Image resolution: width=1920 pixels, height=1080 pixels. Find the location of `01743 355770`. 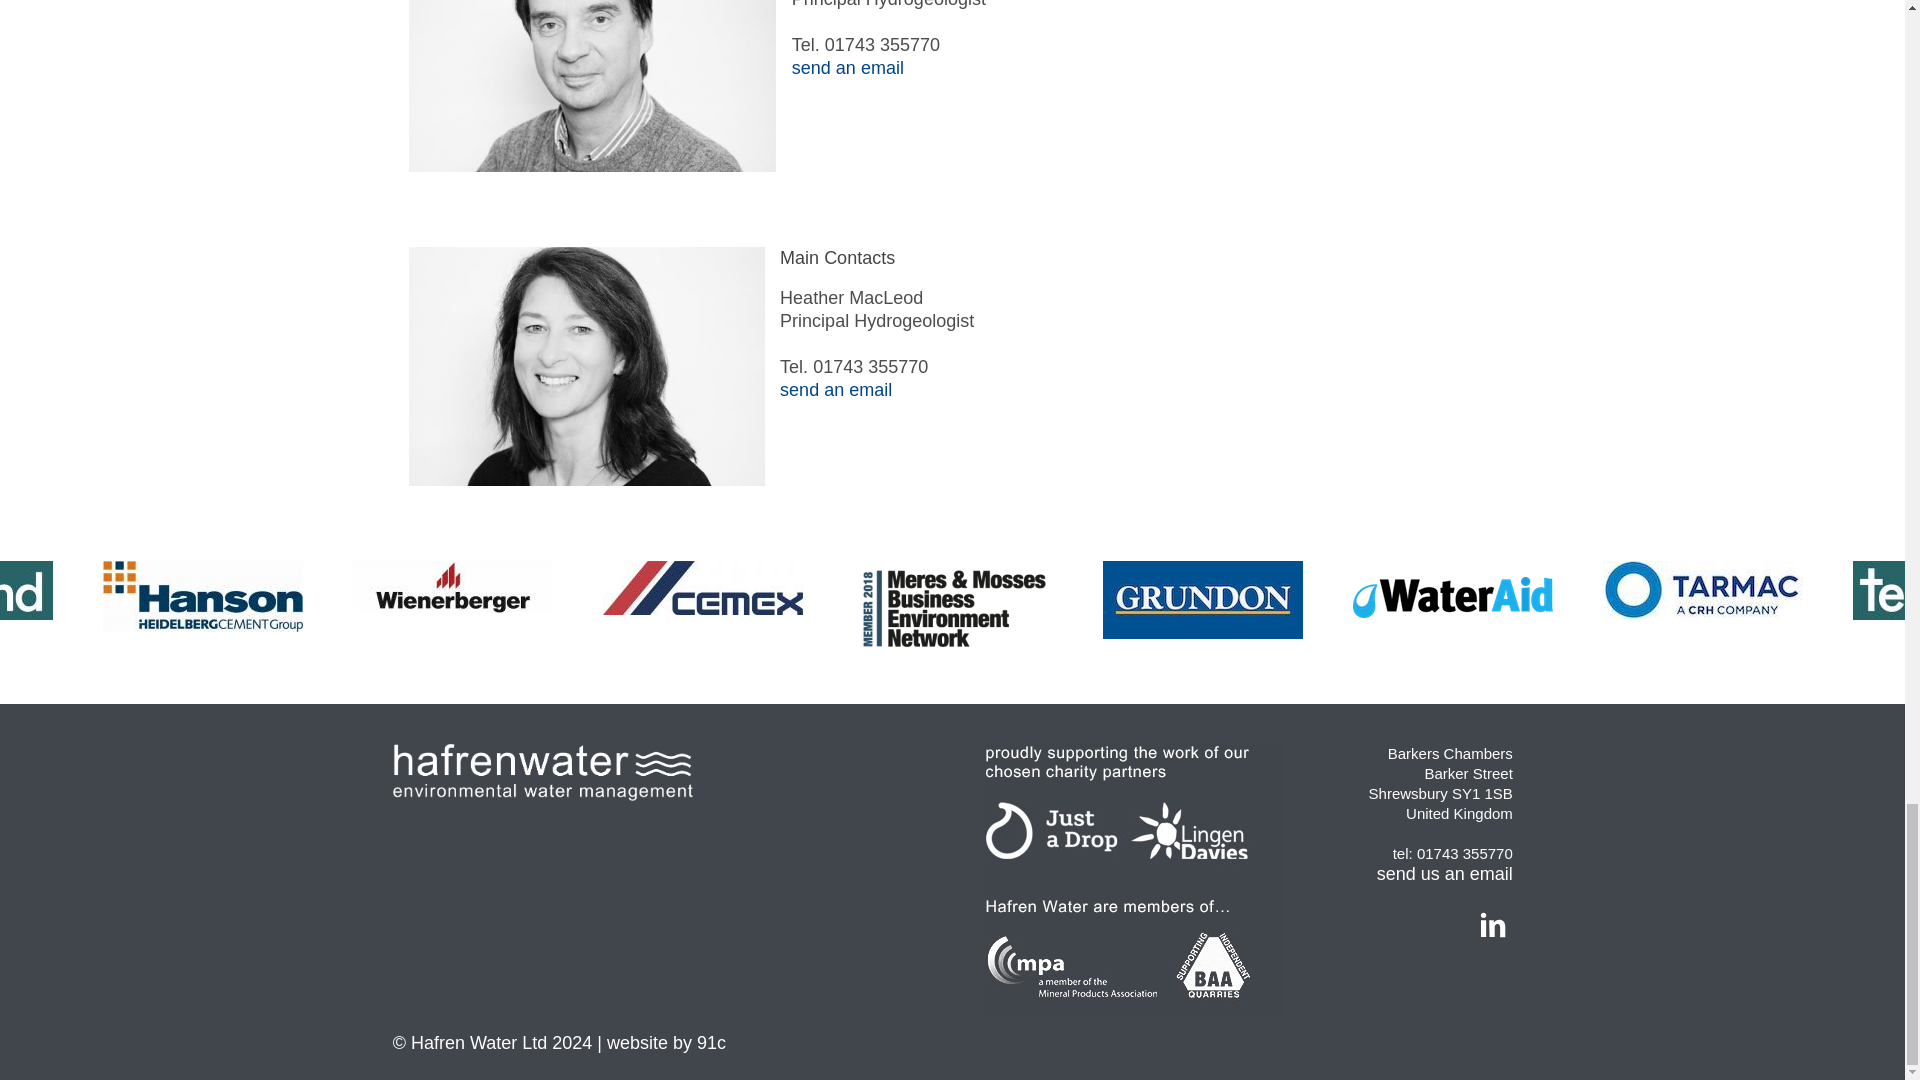

01743 355770 is located at coordinates (882, 44).